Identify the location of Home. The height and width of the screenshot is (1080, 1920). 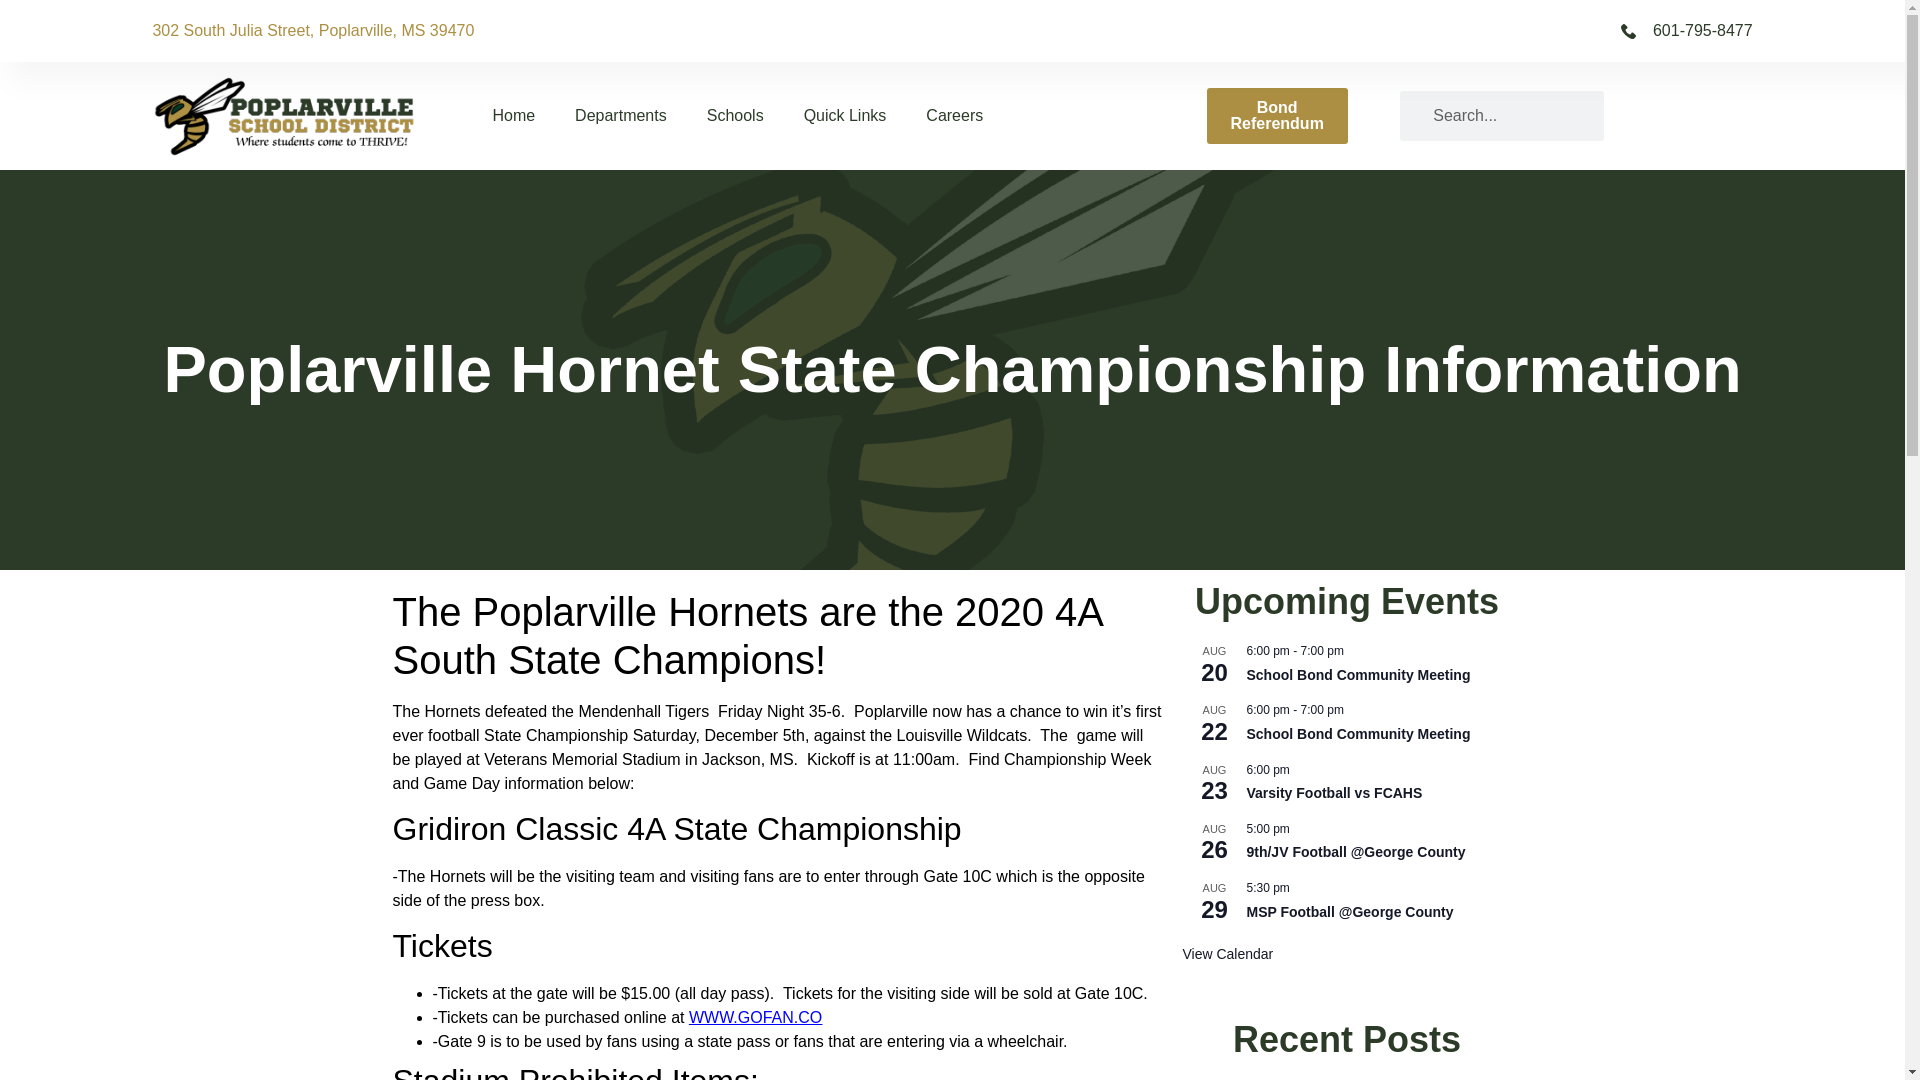
(513, 116).